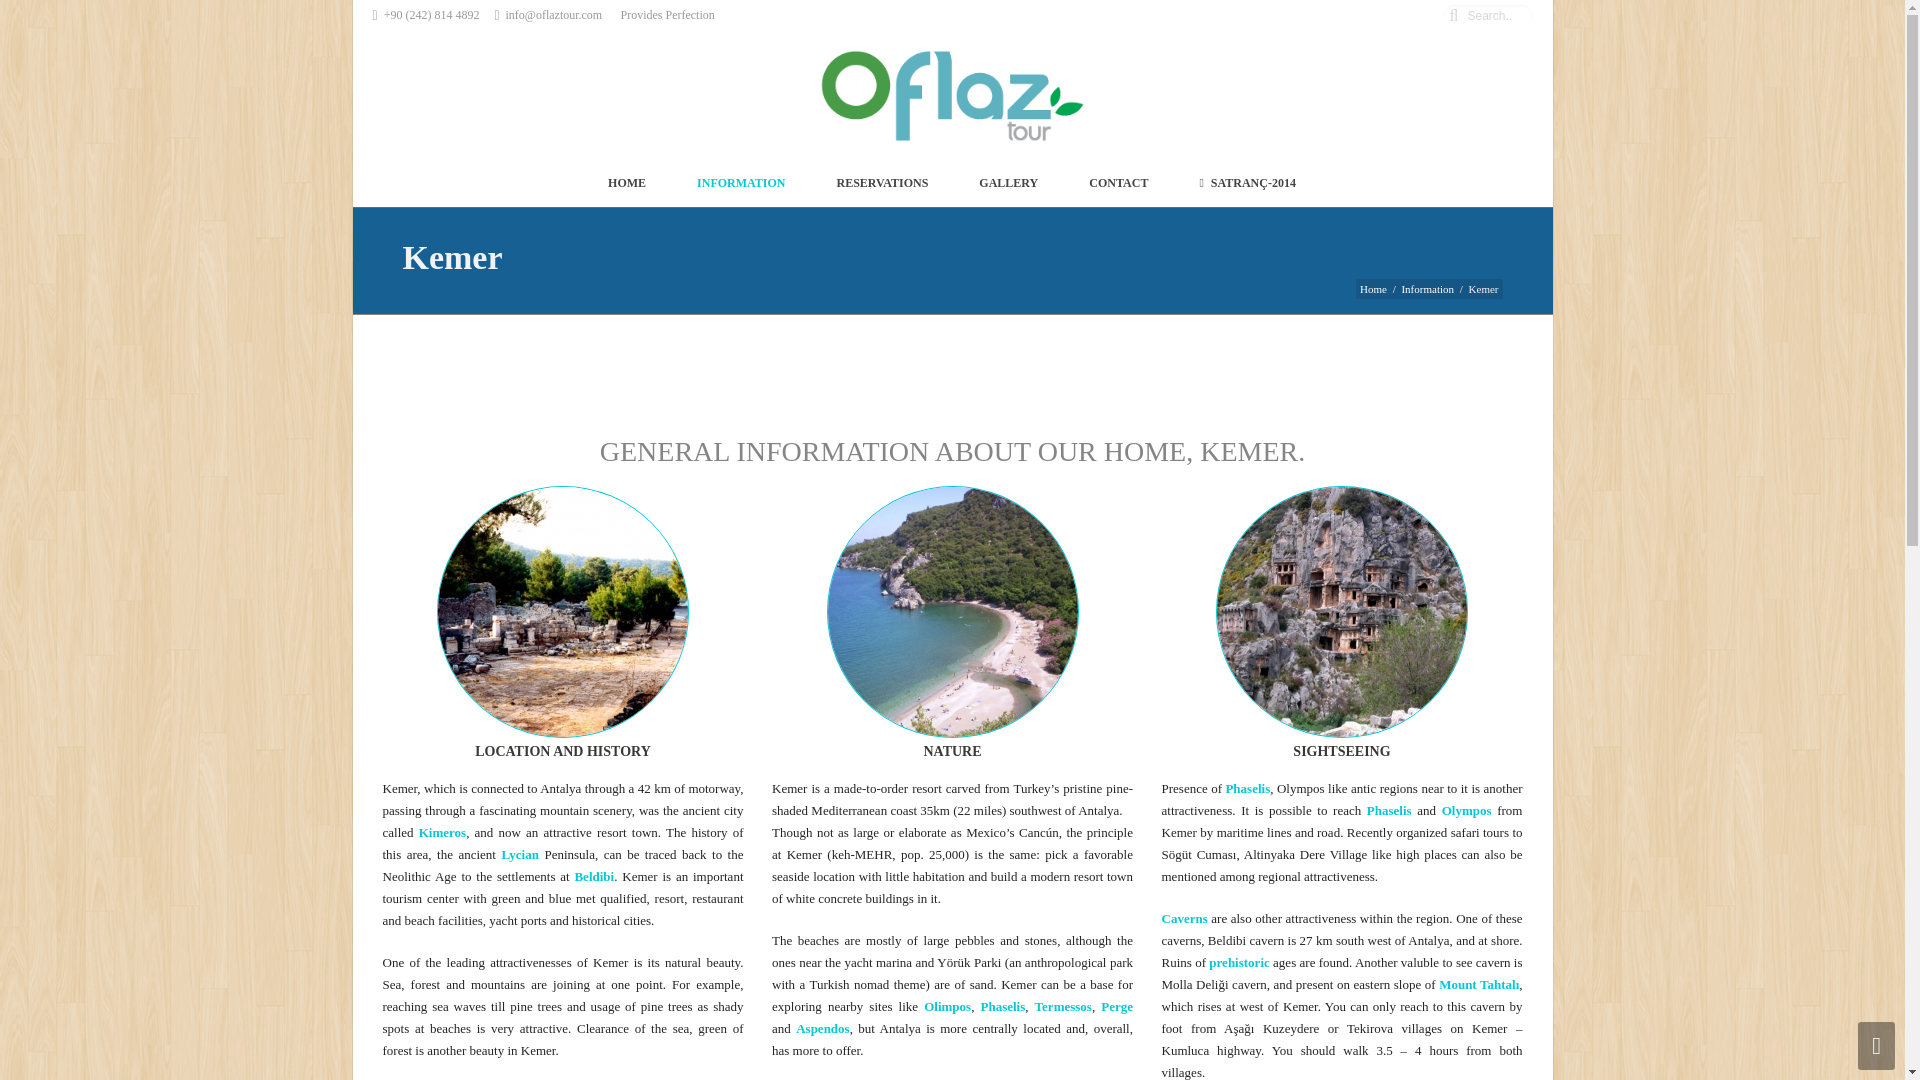  I want to click on CONTACT, so click(1118, 182).